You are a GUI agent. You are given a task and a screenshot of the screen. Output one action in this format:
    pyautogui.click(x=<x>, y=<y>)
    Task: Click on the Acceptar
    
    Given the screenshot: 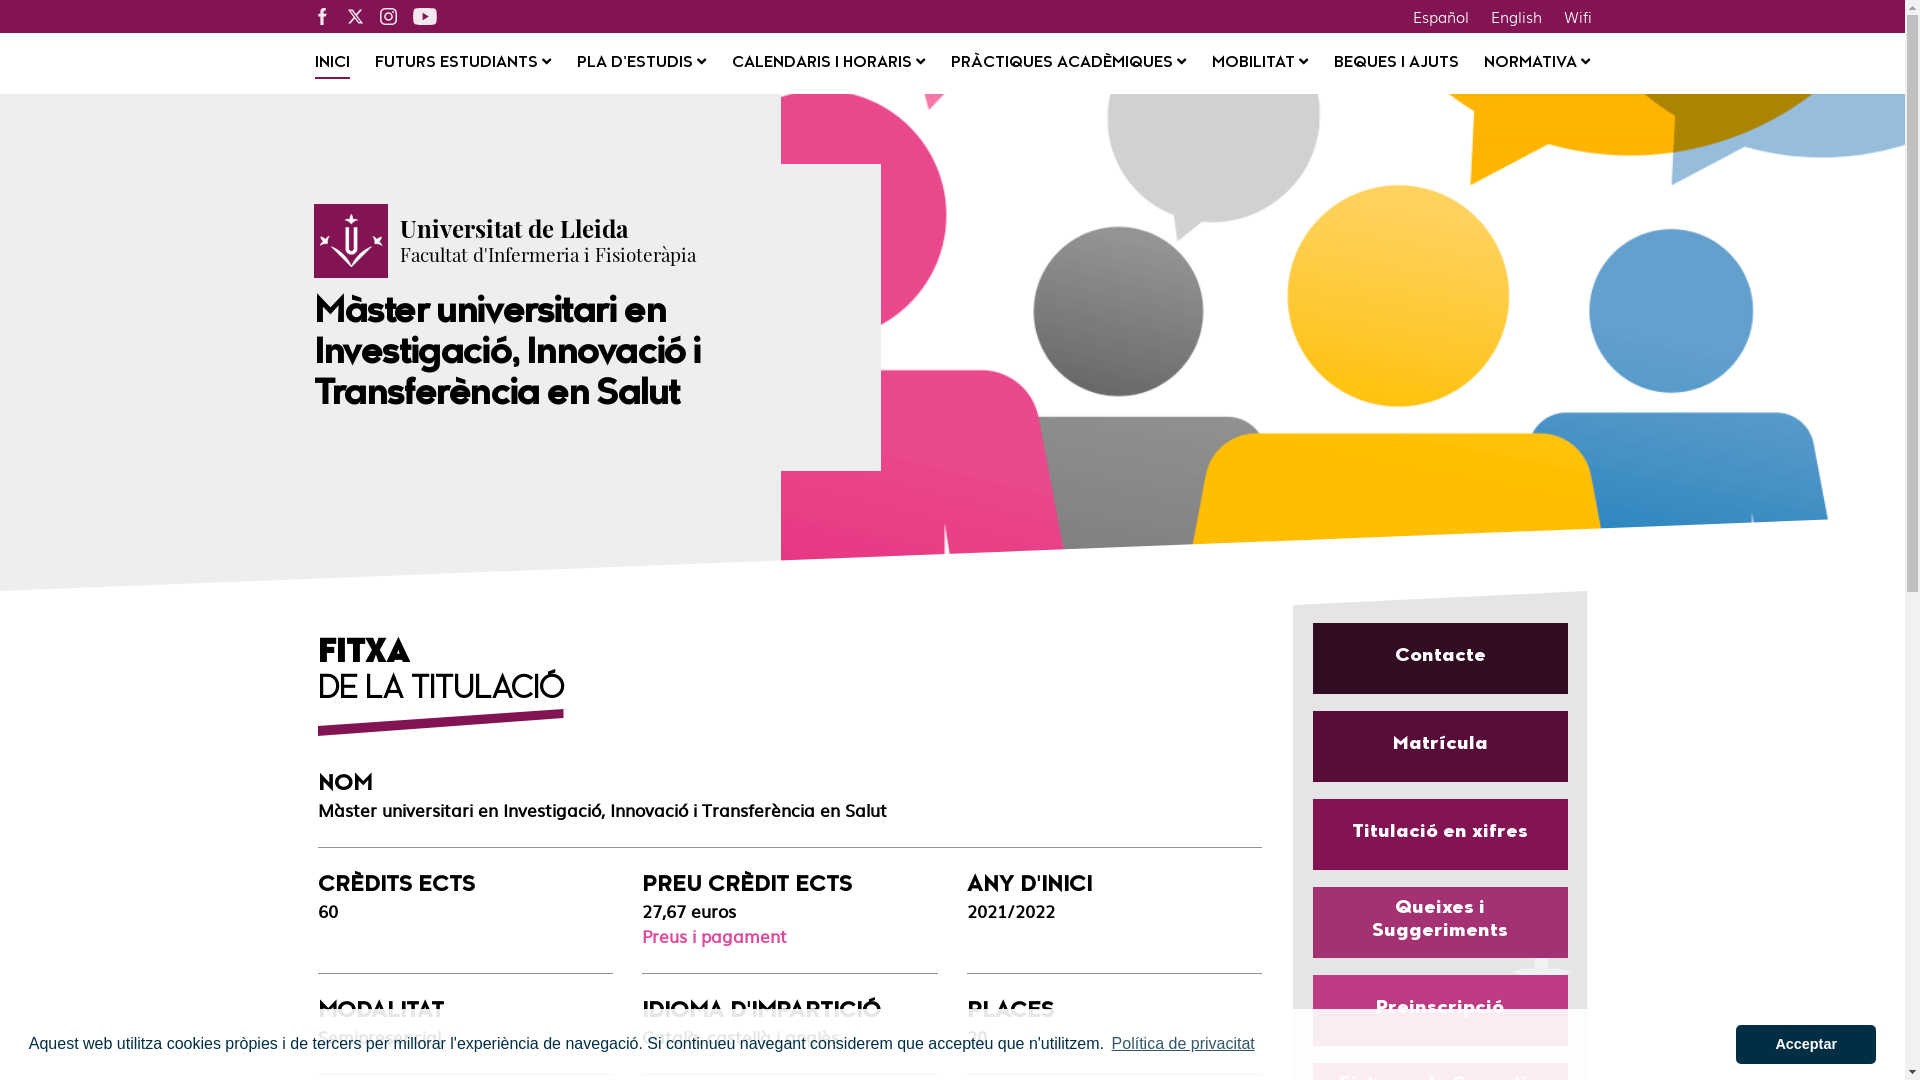 What is the action you would take?
    pyautogui.click(x=1806, y=1044)
    